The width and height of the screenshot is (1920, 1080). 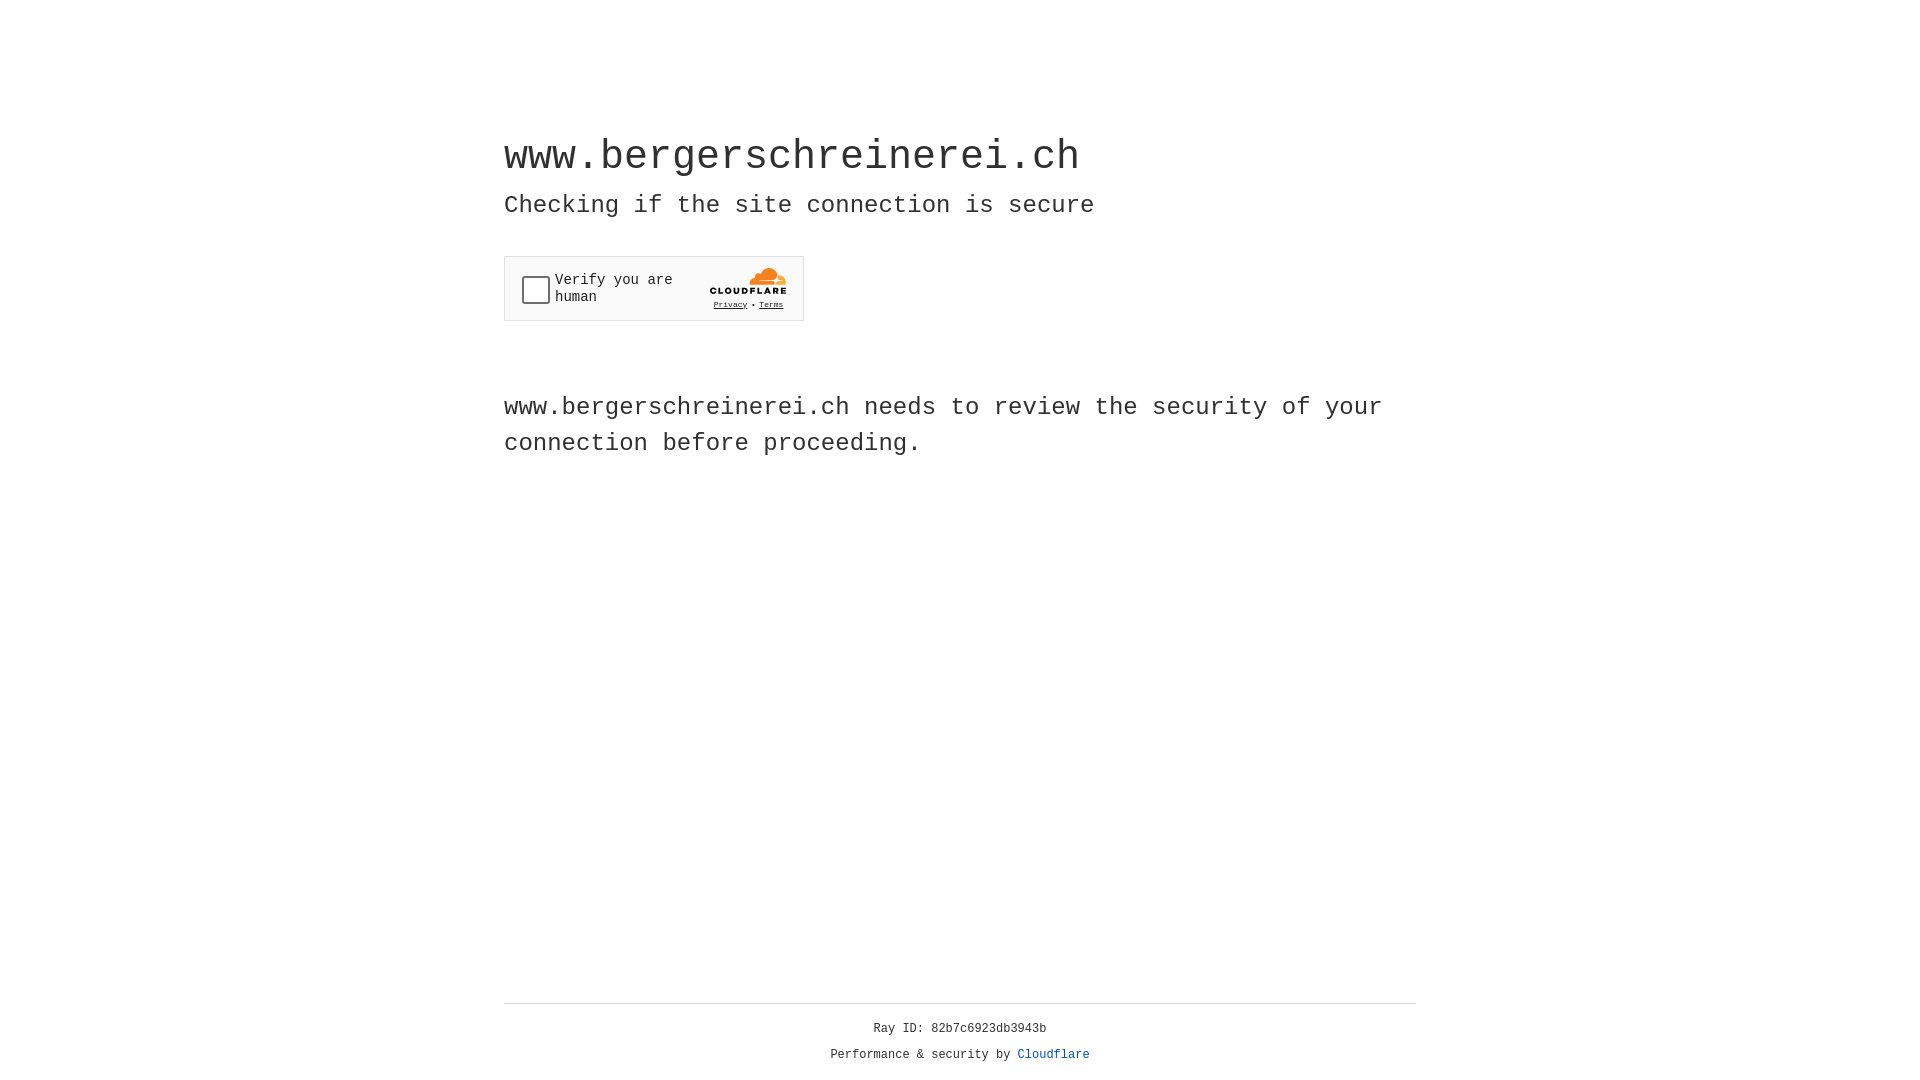 What do you see at coordinates (1054, 1055) in the screenshot?
I see `Cloudflare` at bounding box center [1054, 1055].